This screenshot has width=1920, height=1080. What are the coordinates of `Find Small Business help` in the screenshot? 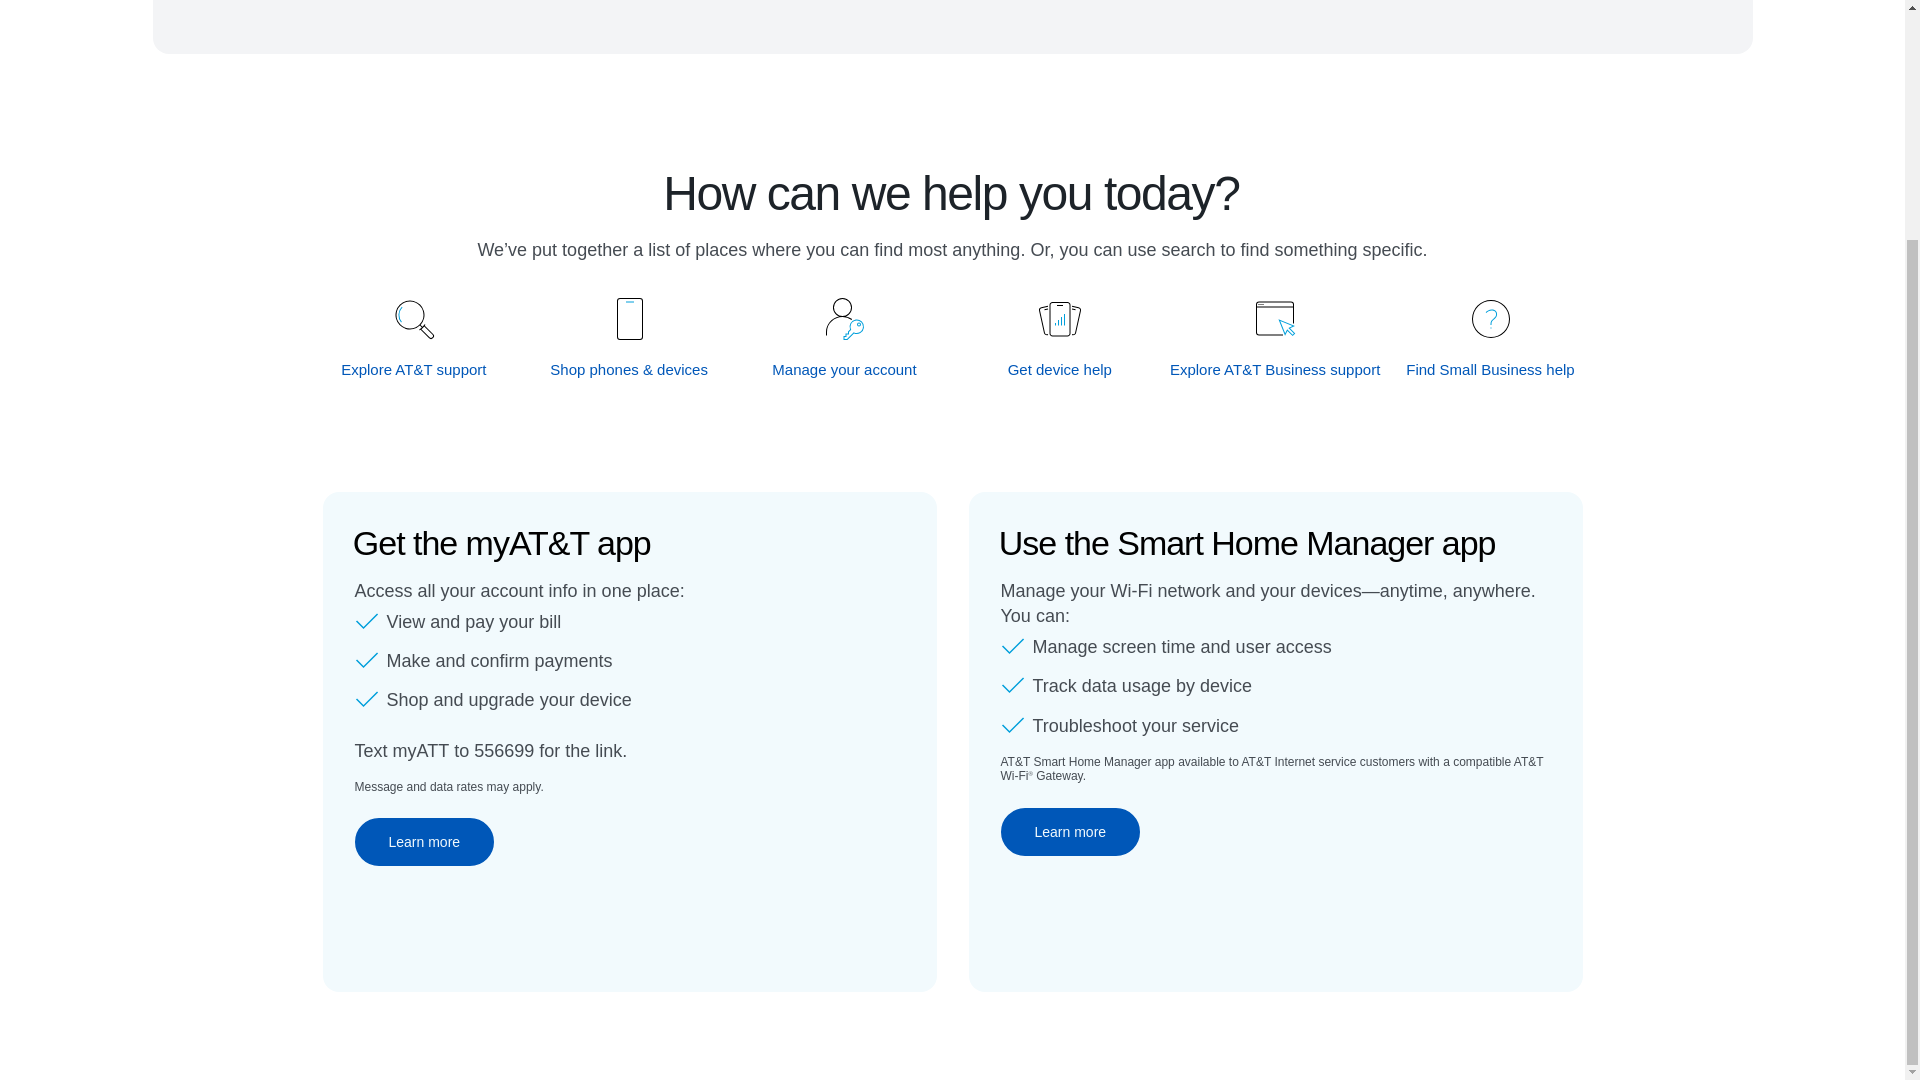 It's located at (1490, 369).